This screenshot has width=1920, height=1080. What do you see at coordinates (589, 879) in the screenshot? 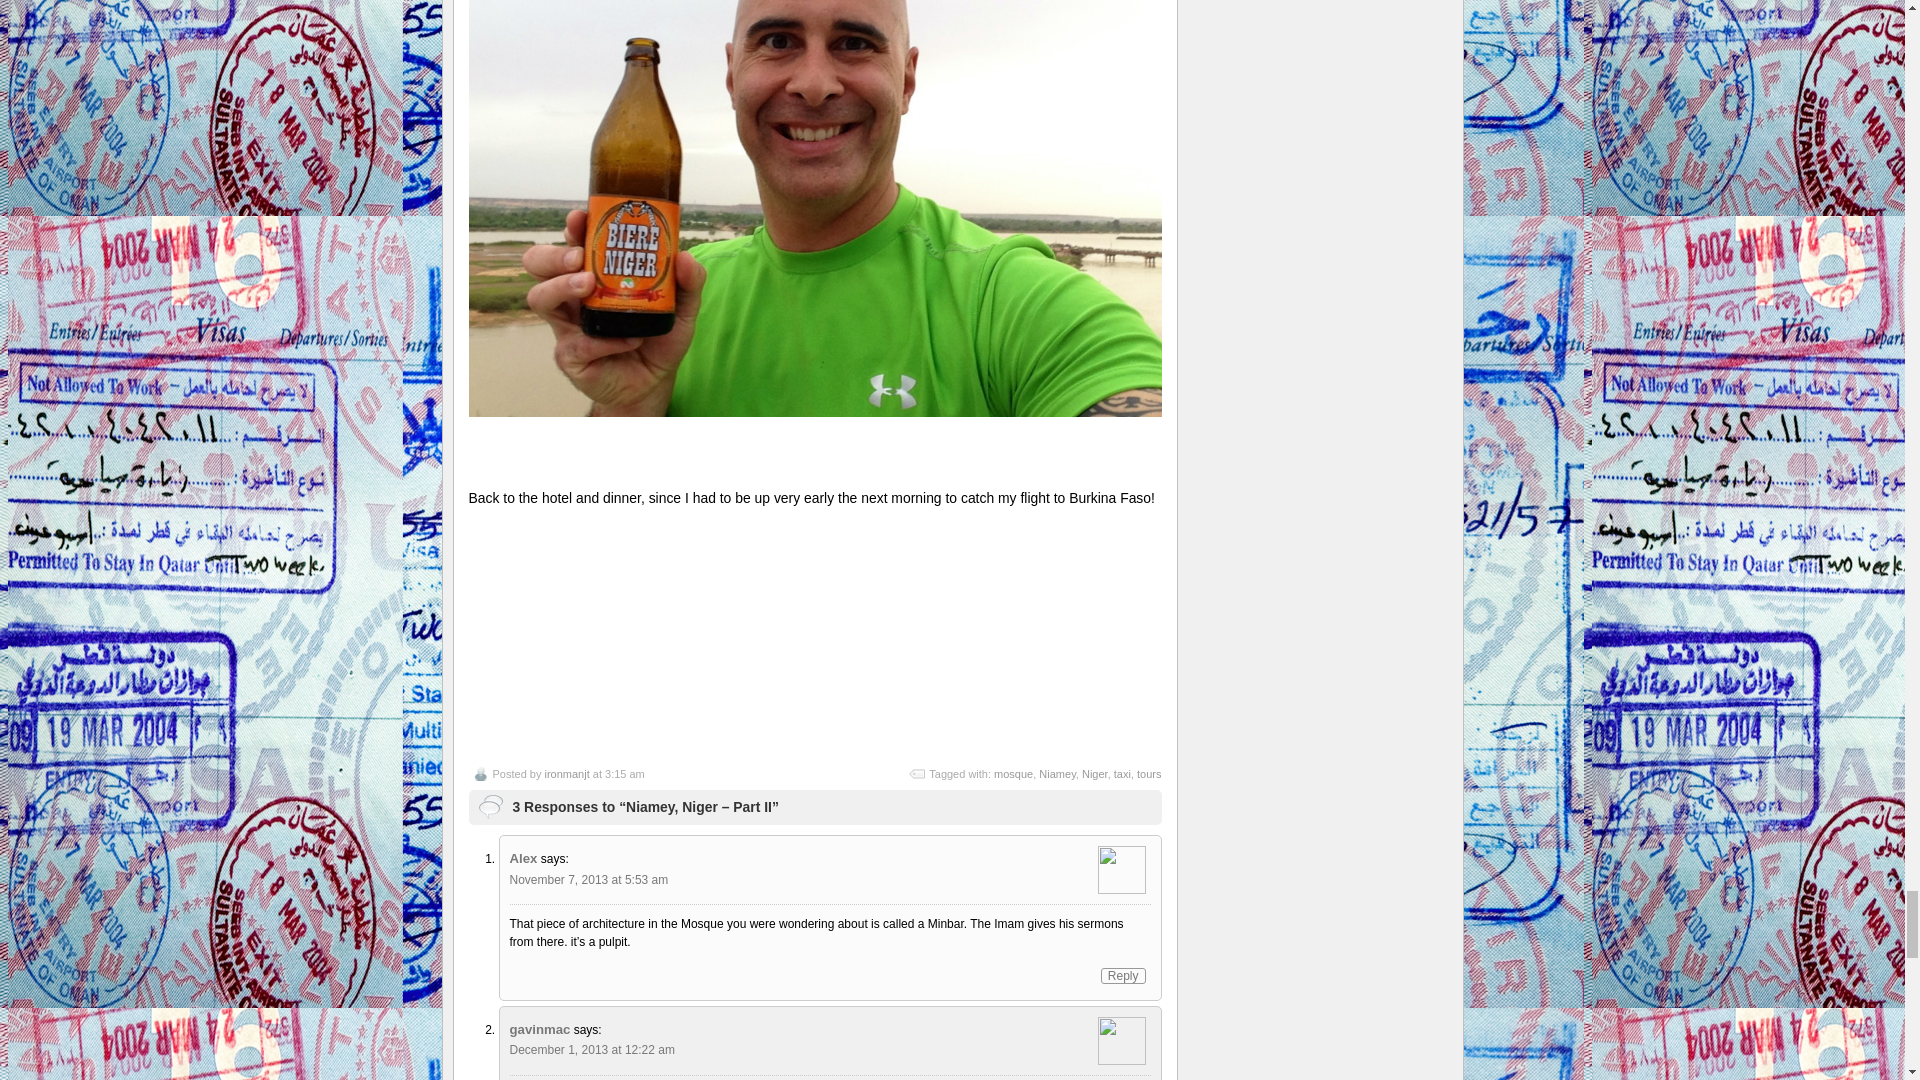
I see `November 7, 2013 at 5:53 am` at bounding box center [589, 879].